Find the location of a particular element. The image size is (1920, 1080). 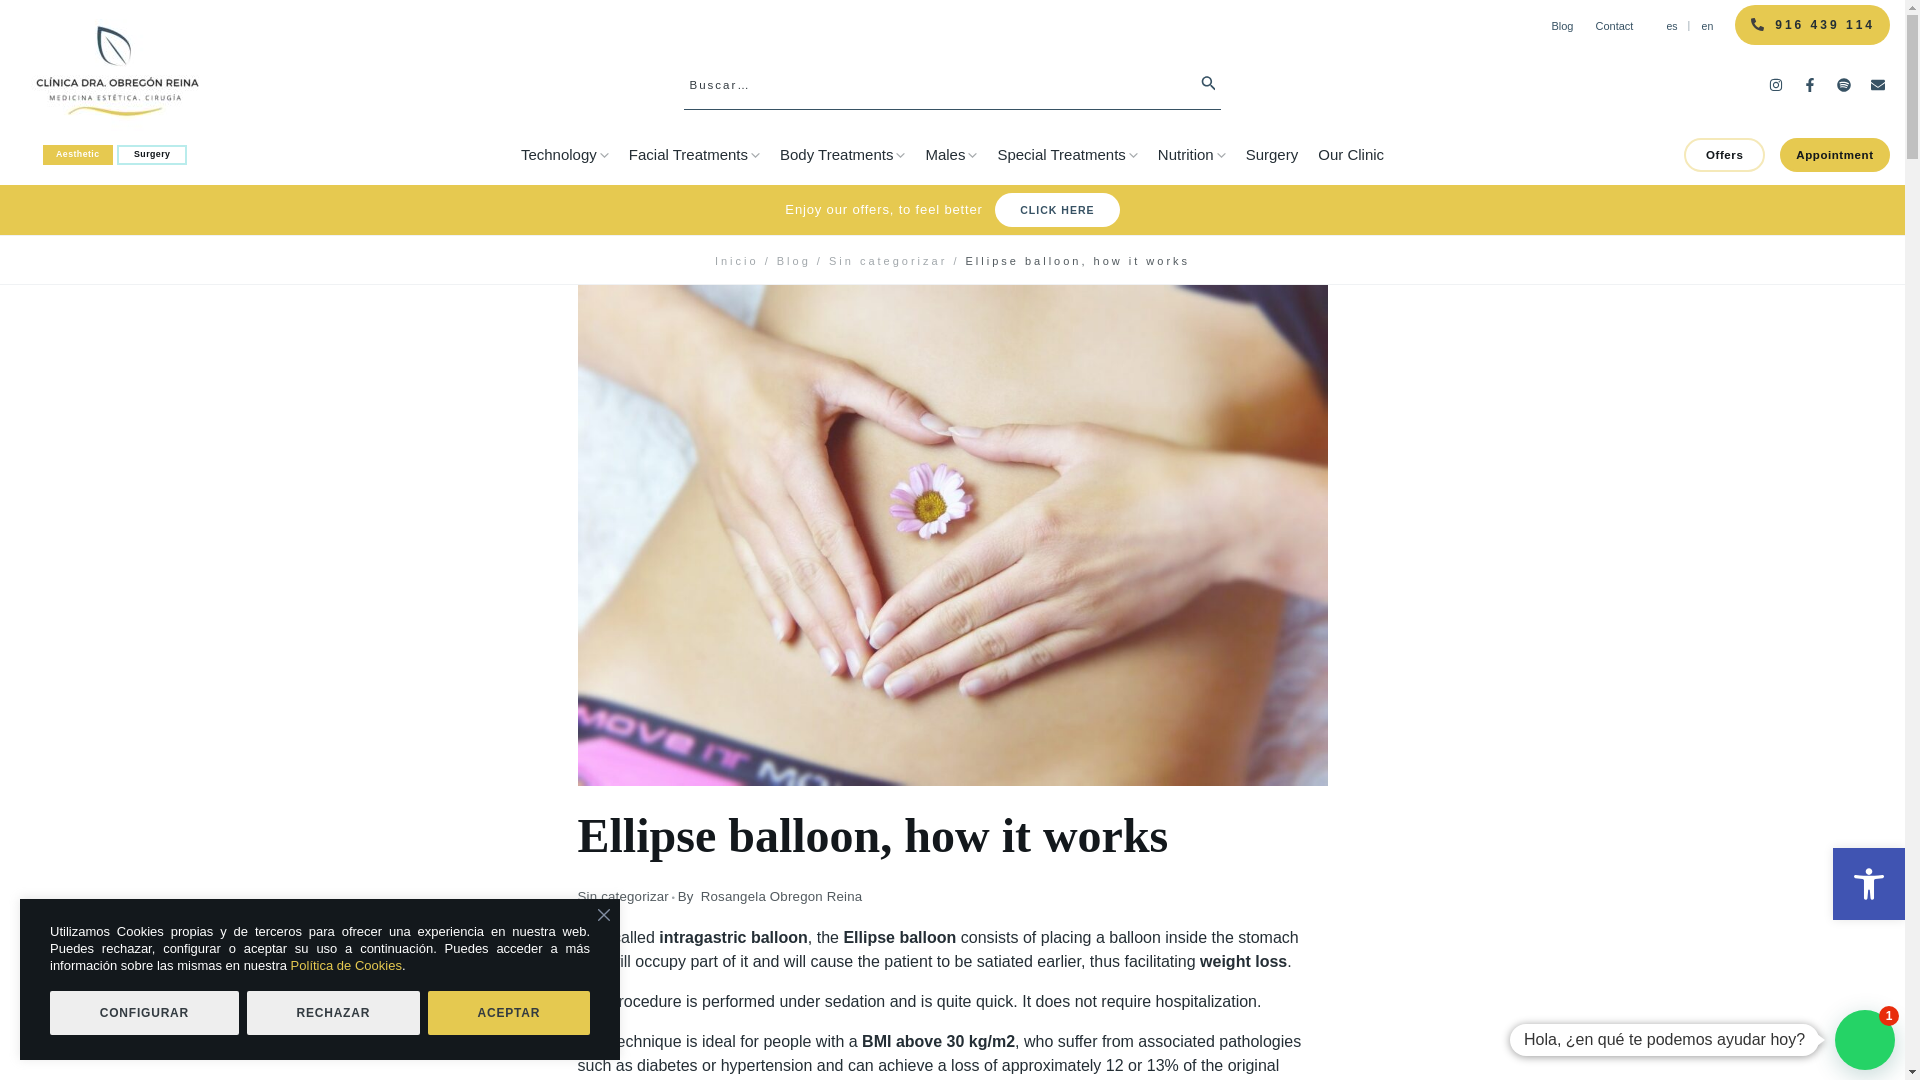

916 439 114 is located at coordinates (1812, 25).